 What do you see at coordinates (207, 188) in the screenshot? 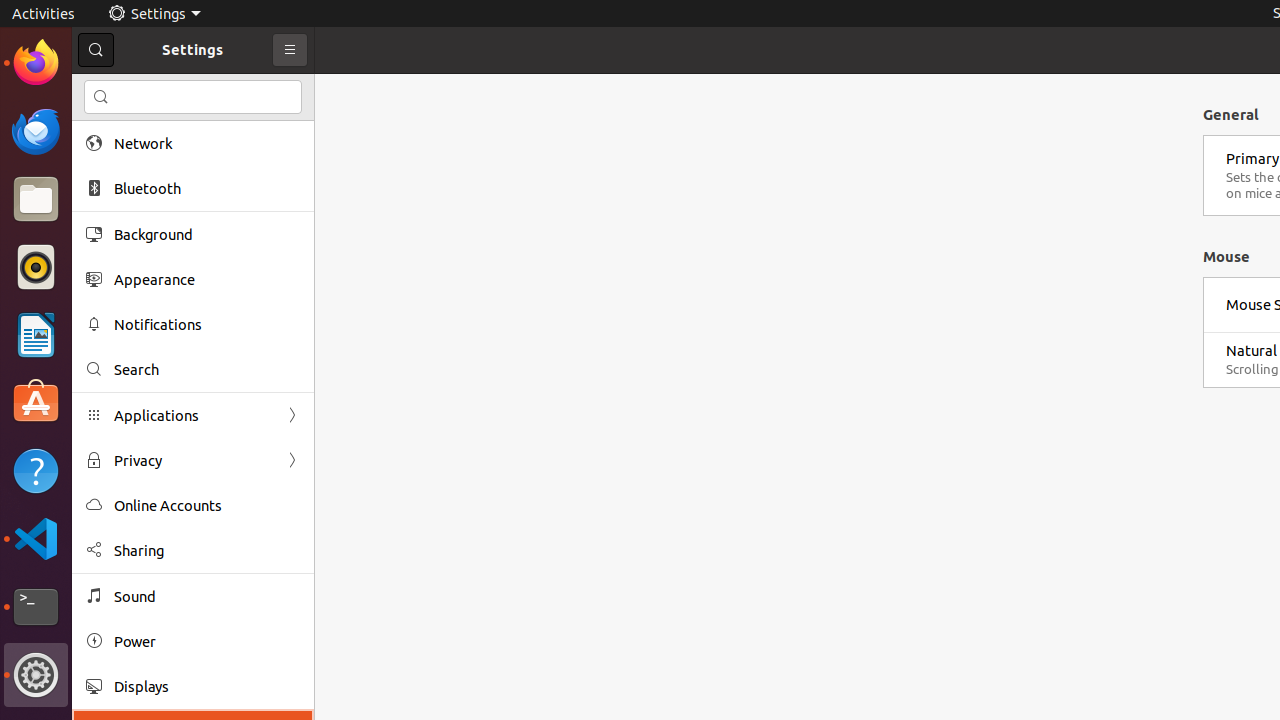
I see `Bluetooth` at bounding box center [207, 188].